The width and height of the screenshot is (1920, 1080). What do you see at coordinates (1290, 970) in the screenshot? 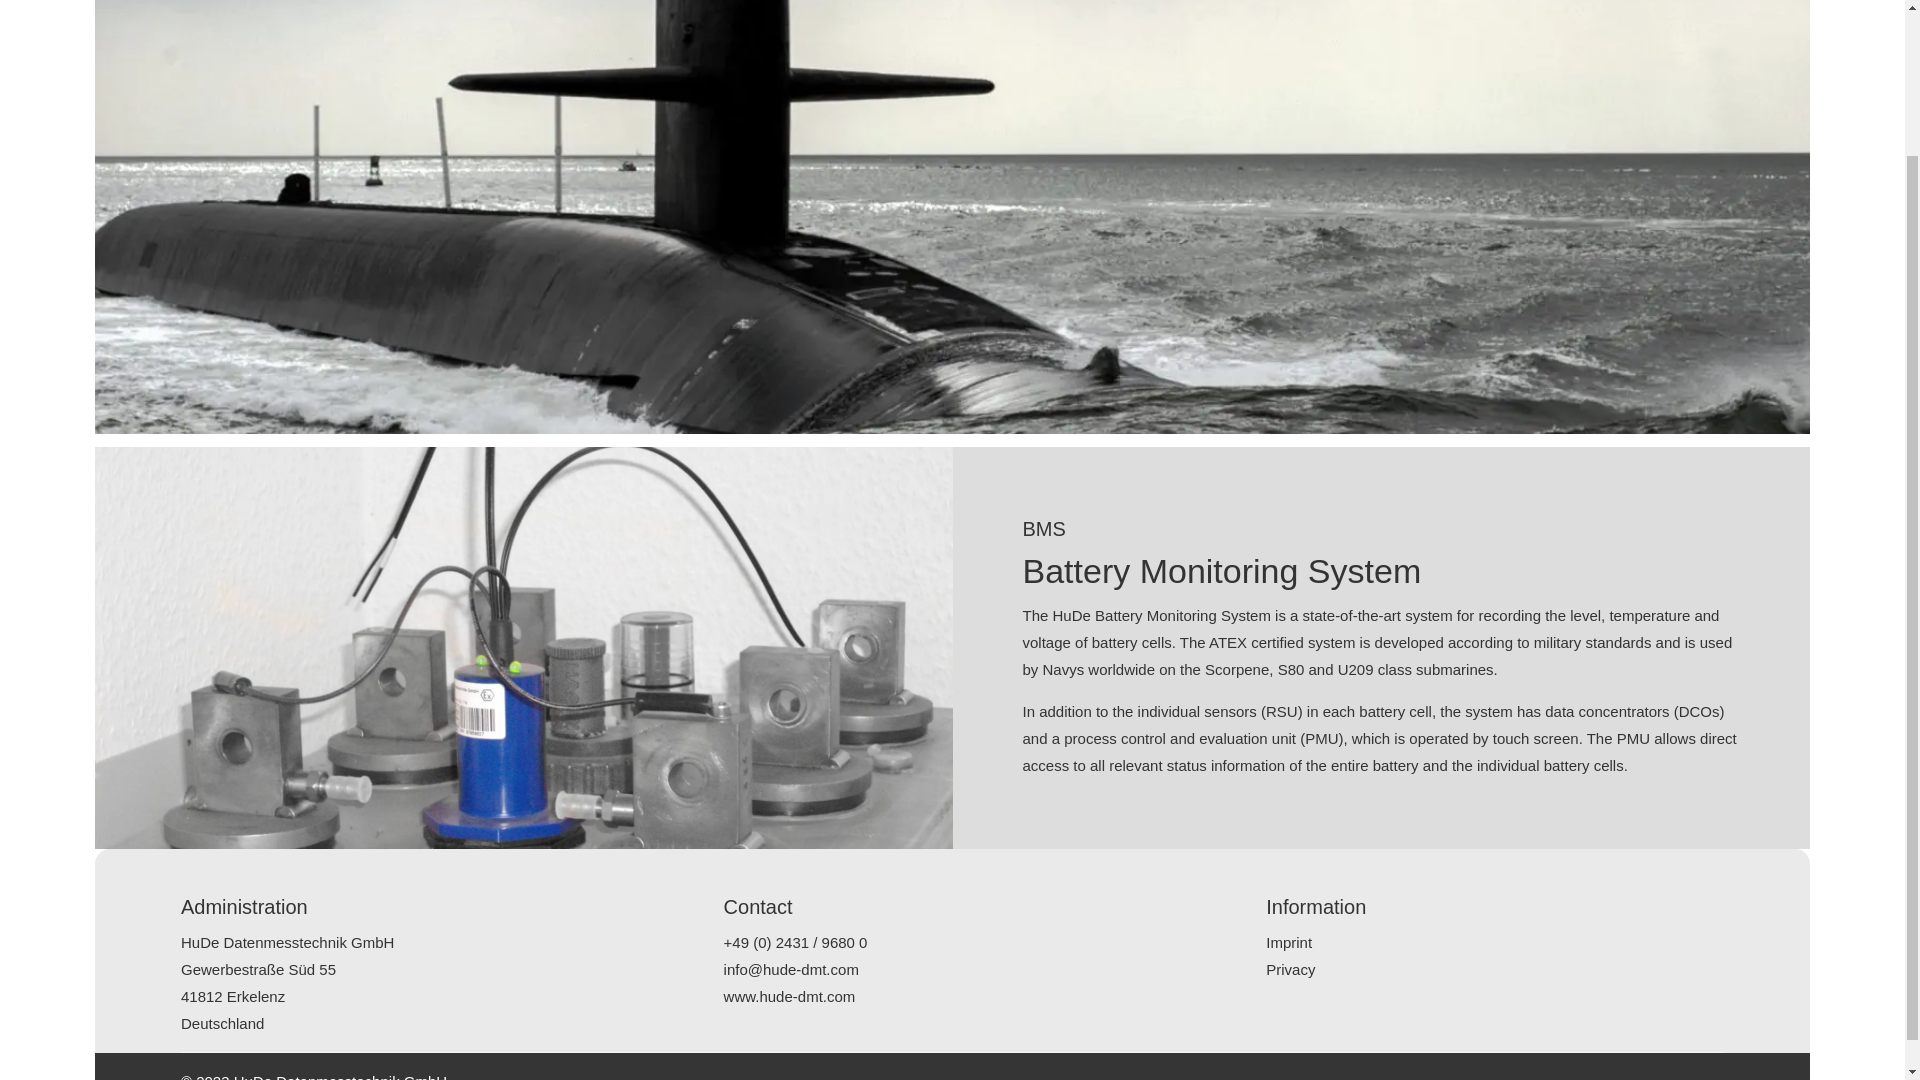
I see `Privacy` at bounding box center [1290, 970].